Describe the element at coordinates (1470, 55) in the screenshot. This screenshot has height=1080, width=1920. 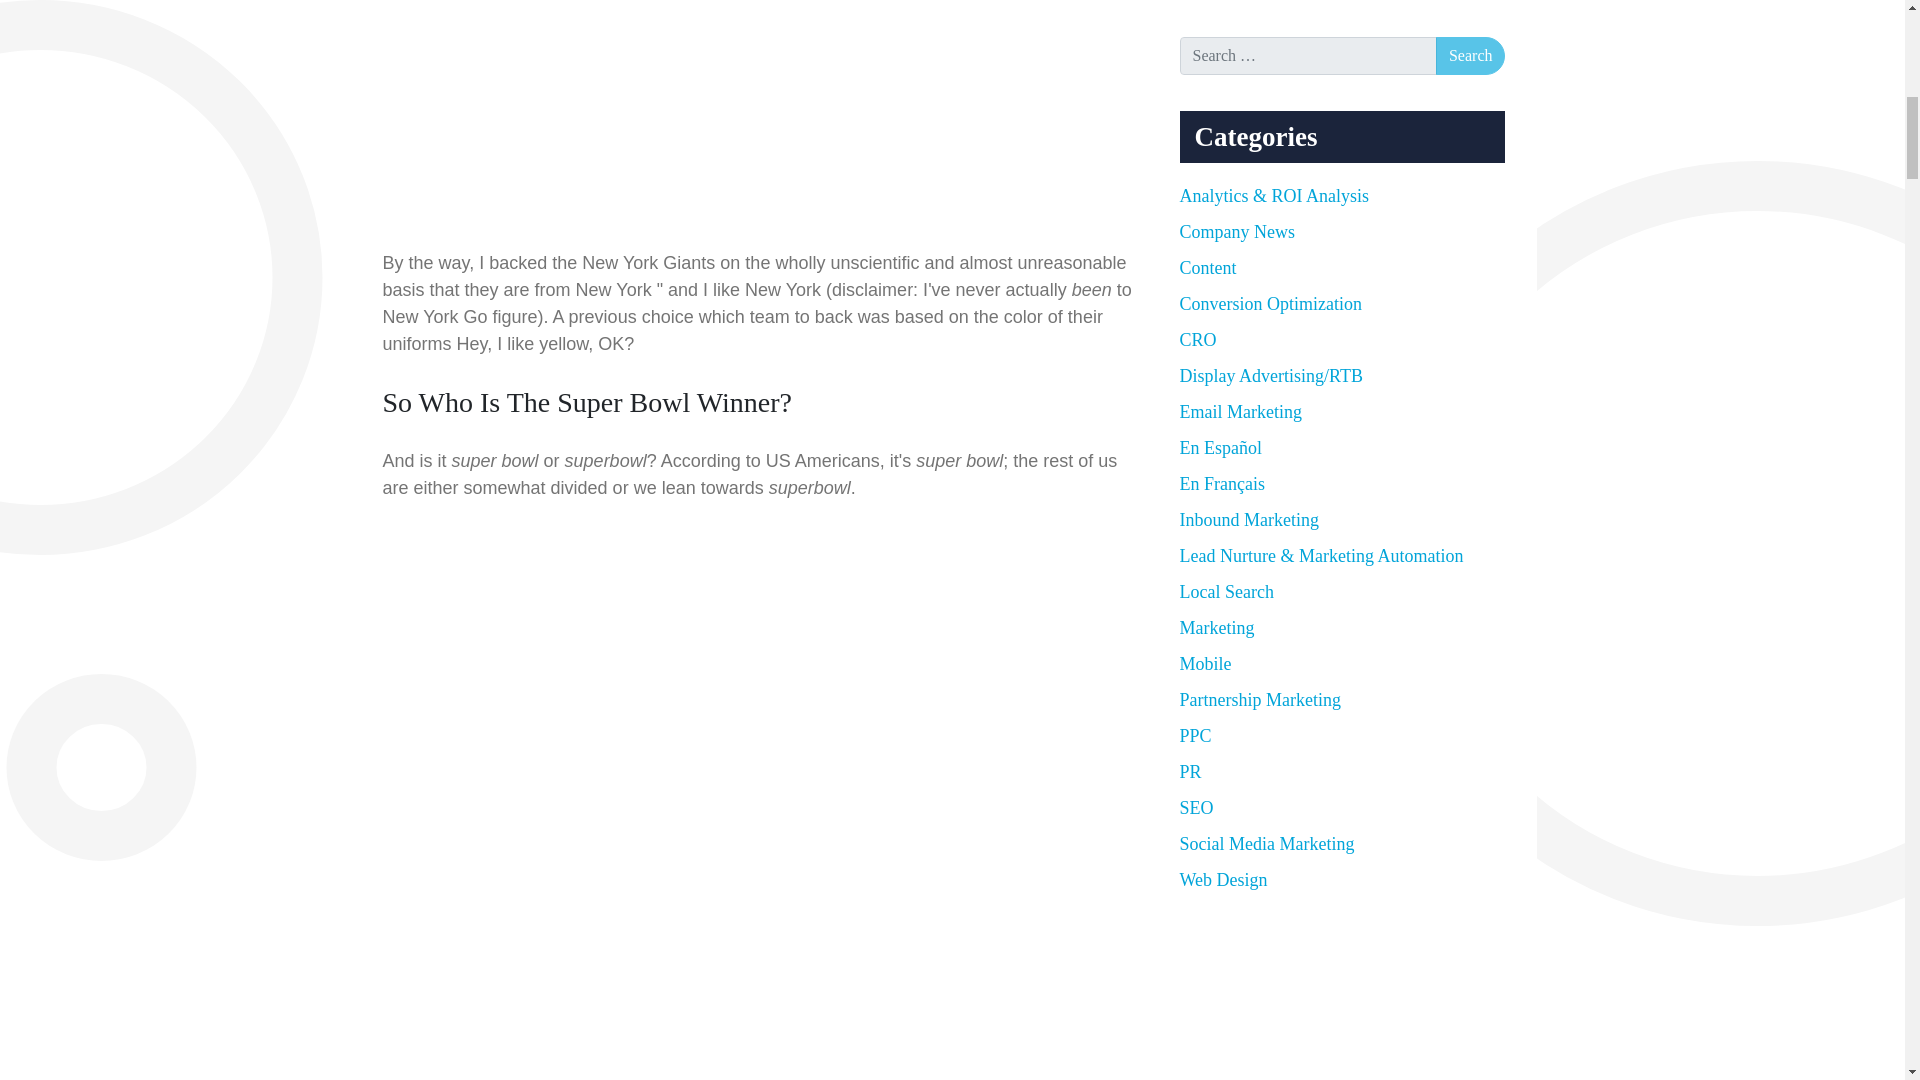
I see `Search` at that location.